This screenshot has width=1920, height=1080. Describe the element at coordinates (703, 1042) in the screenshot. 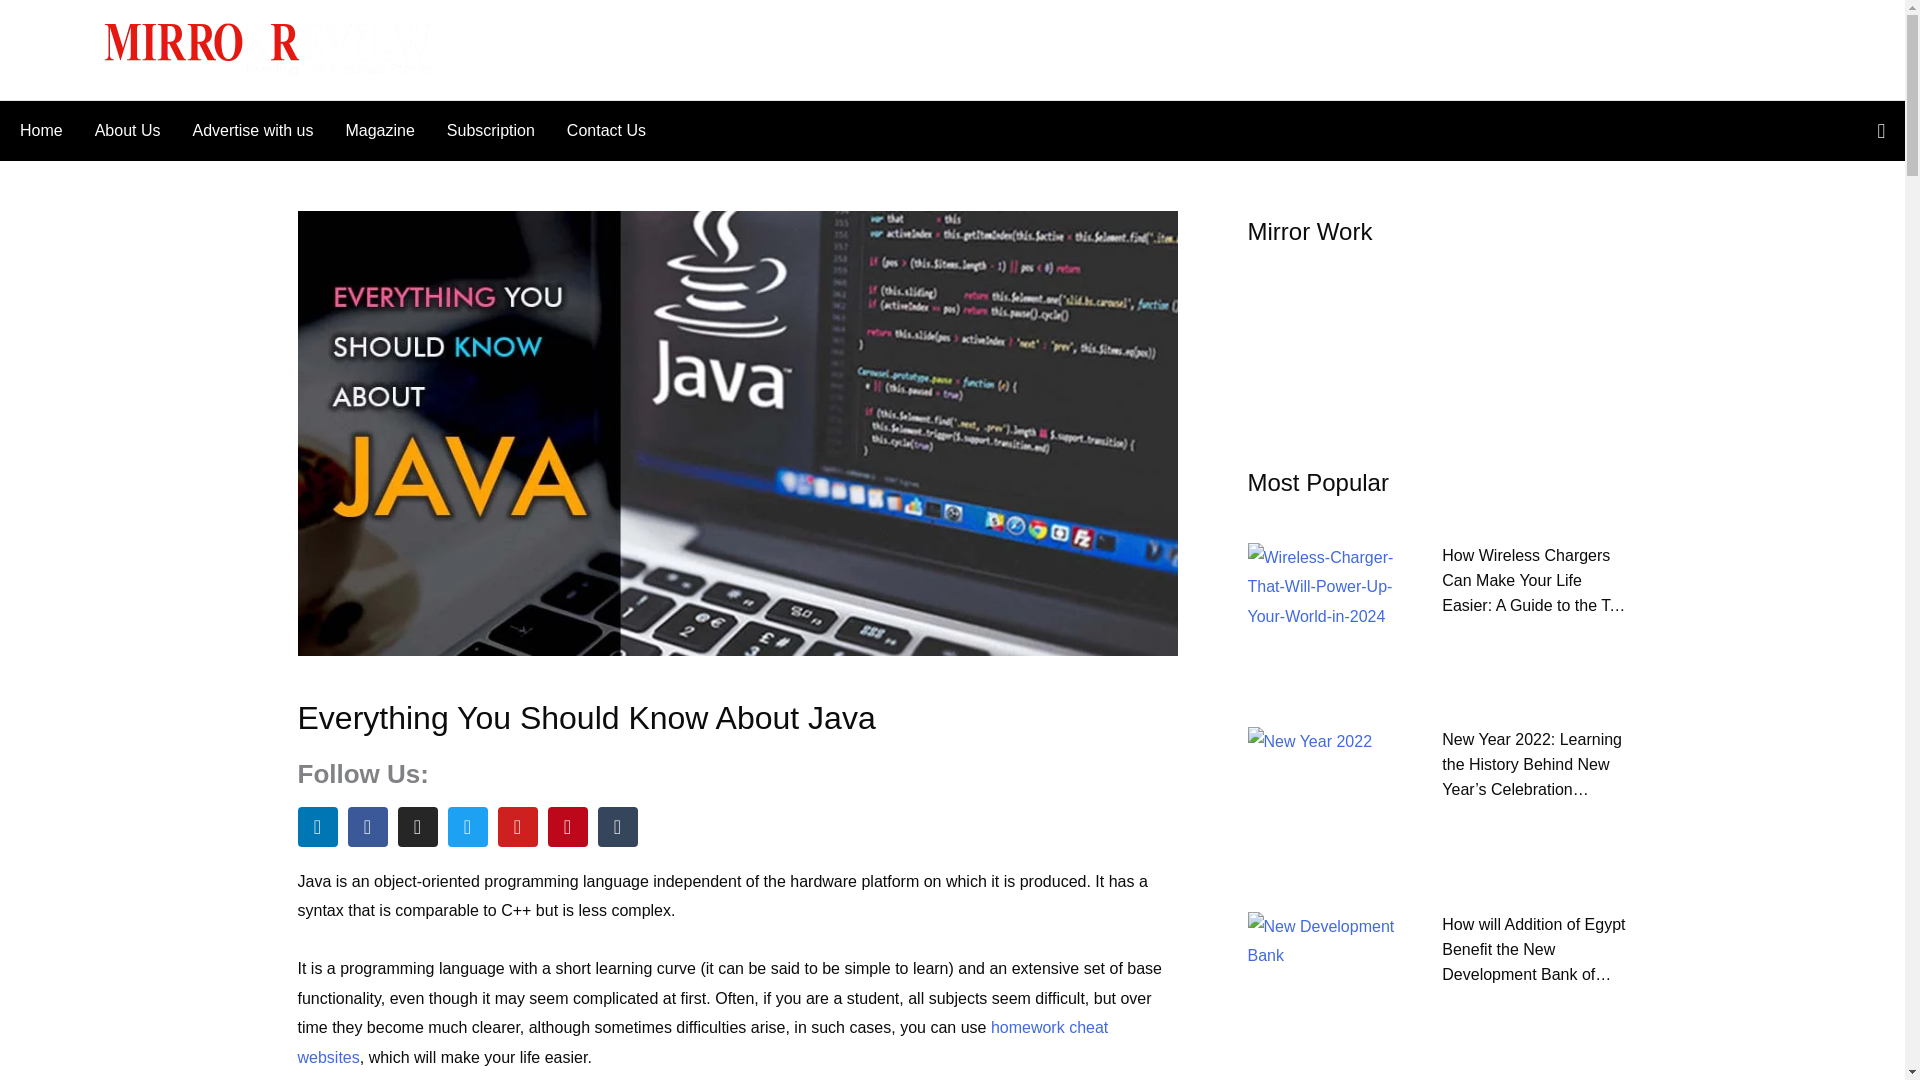

I see `homework cheat websites` at that location.